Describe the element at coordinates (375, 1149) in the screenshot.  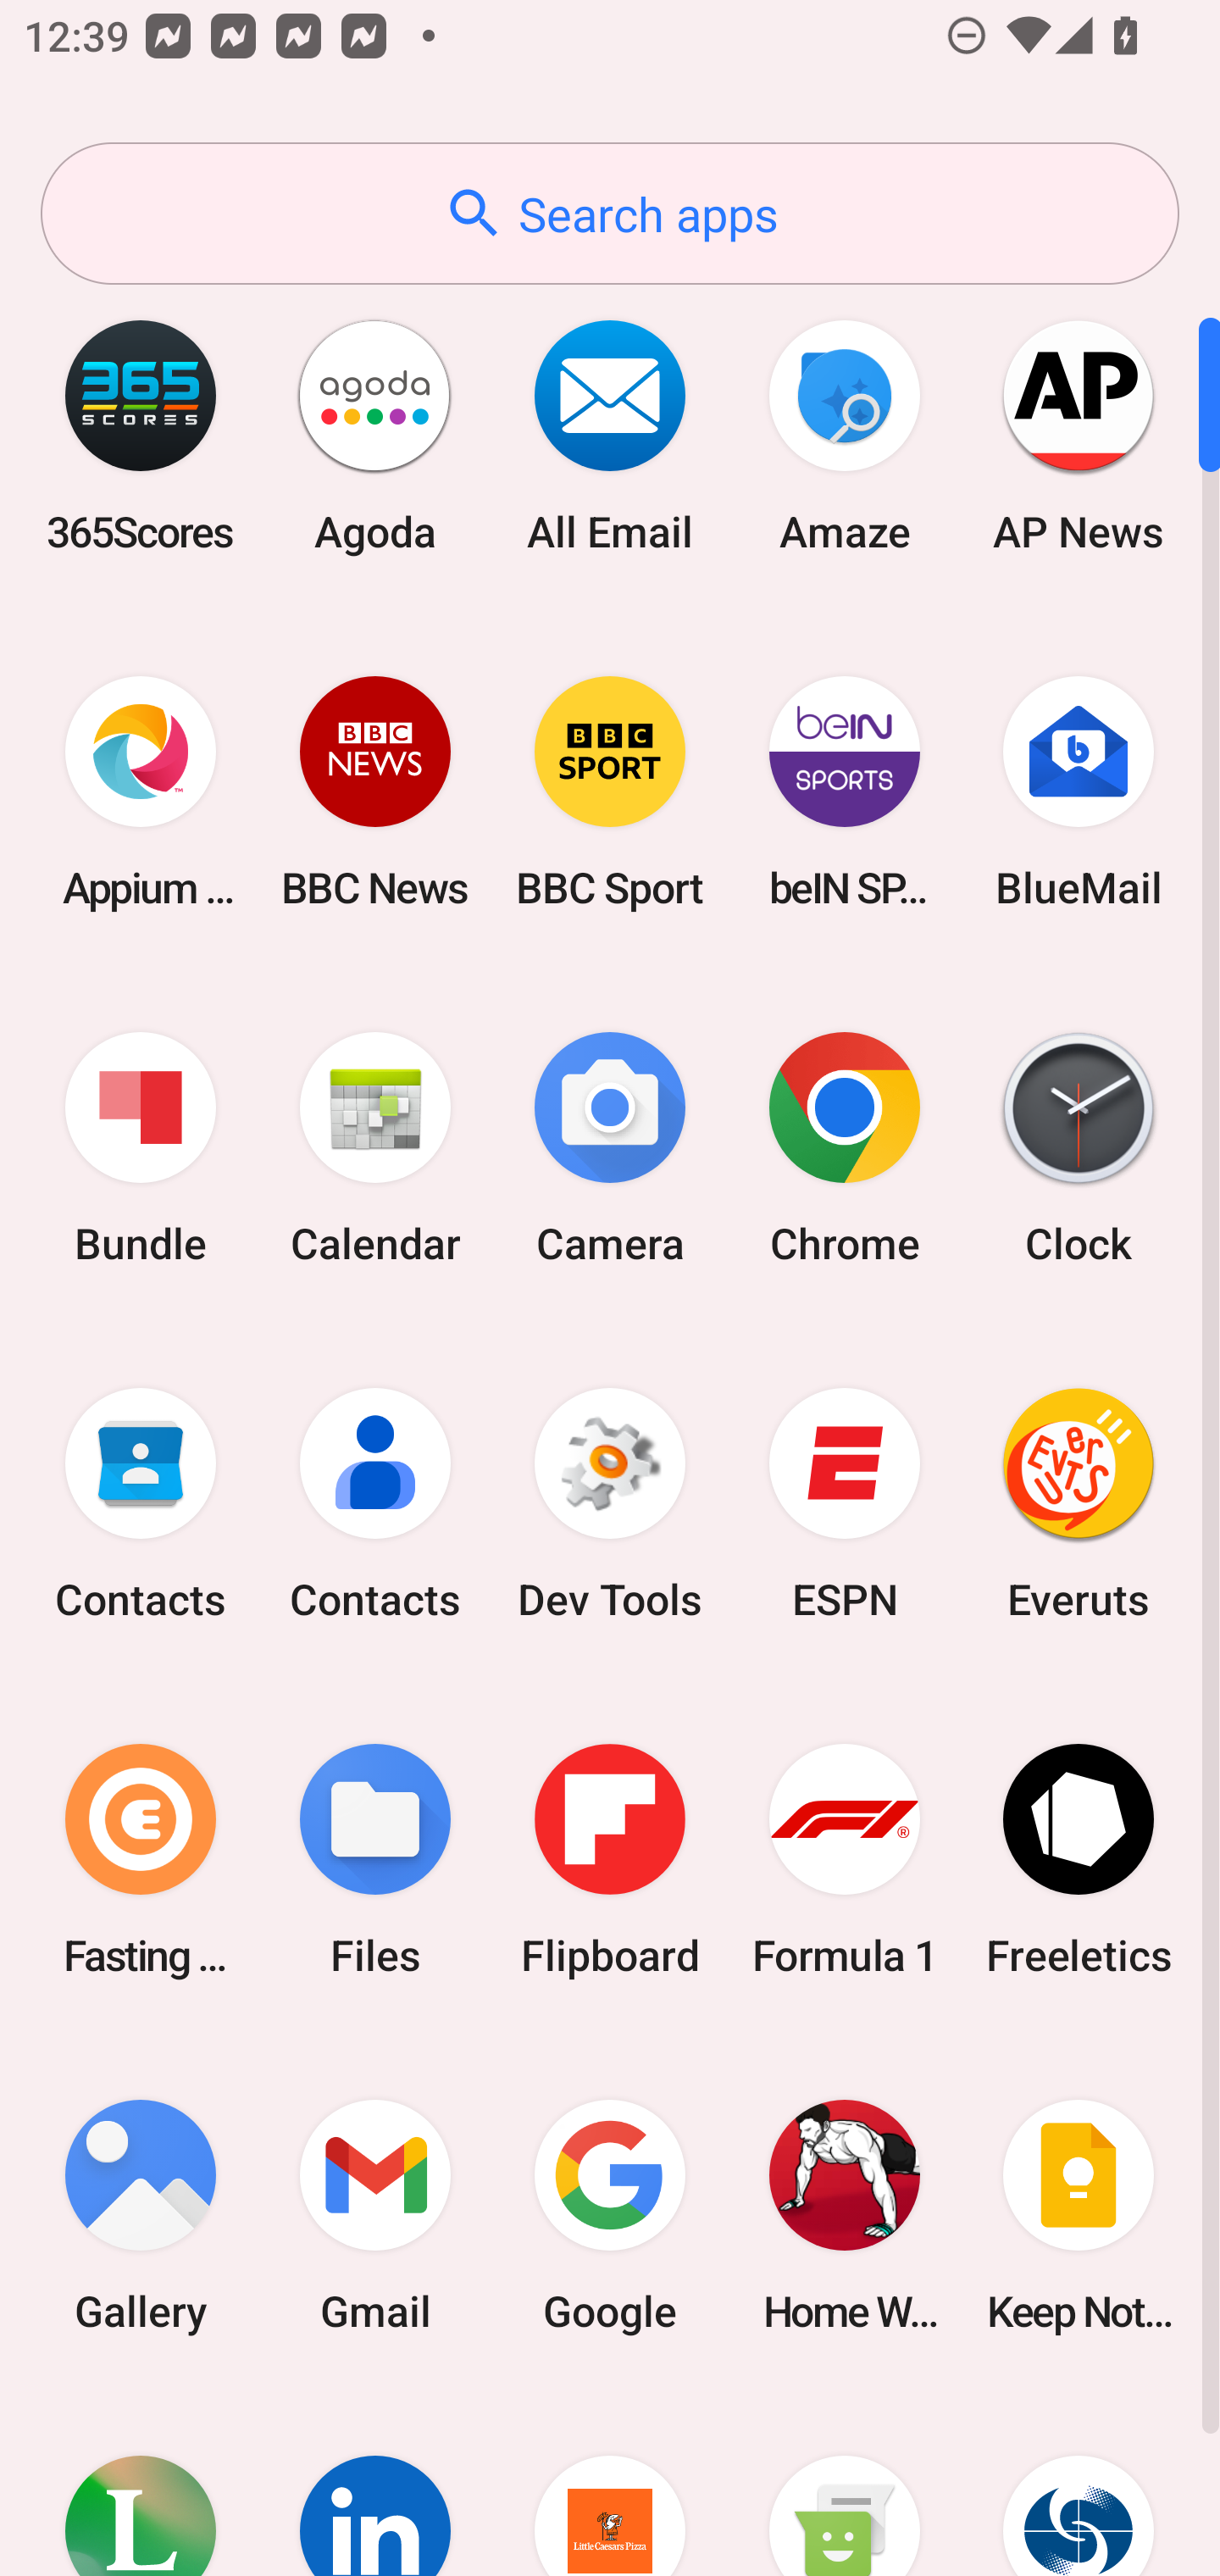
I see `Calendar` at that location.